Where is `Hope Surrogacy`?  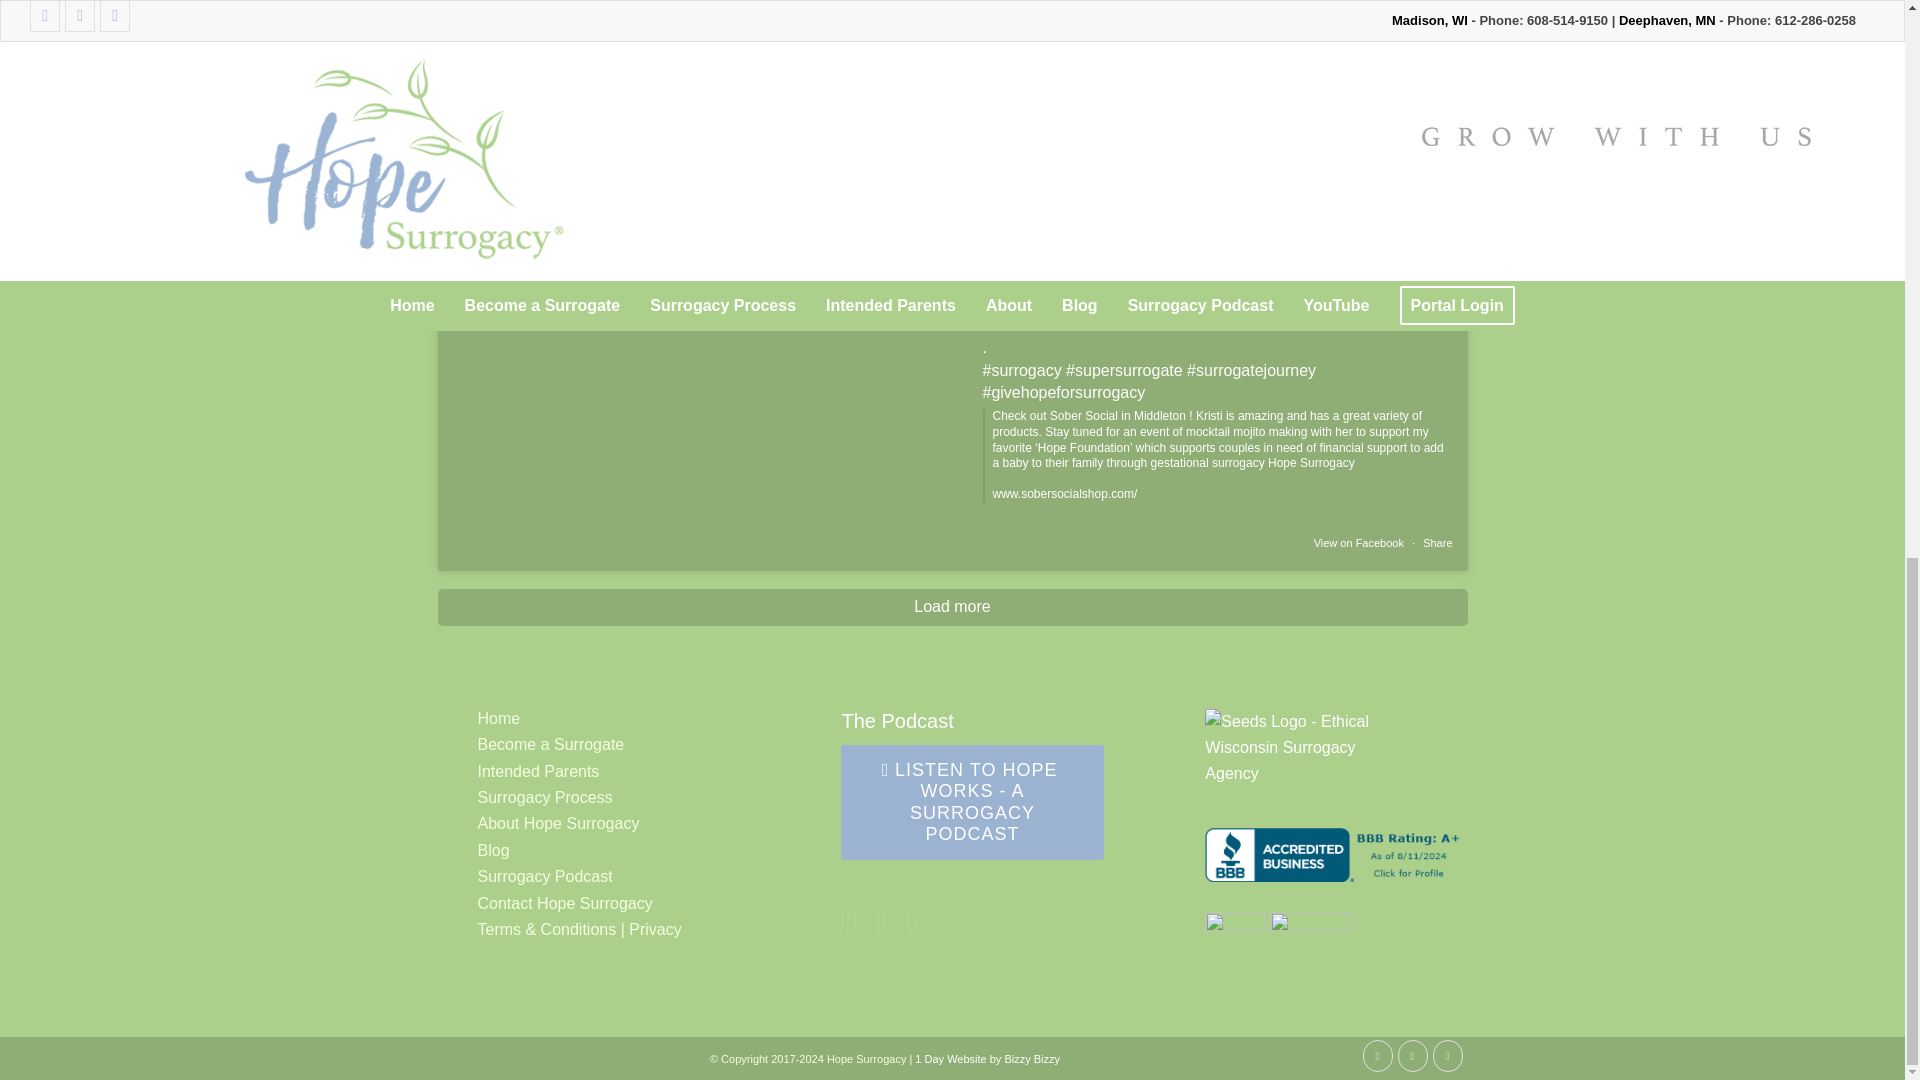
Hope Surrogacy is located at coordinates (1086, 203).